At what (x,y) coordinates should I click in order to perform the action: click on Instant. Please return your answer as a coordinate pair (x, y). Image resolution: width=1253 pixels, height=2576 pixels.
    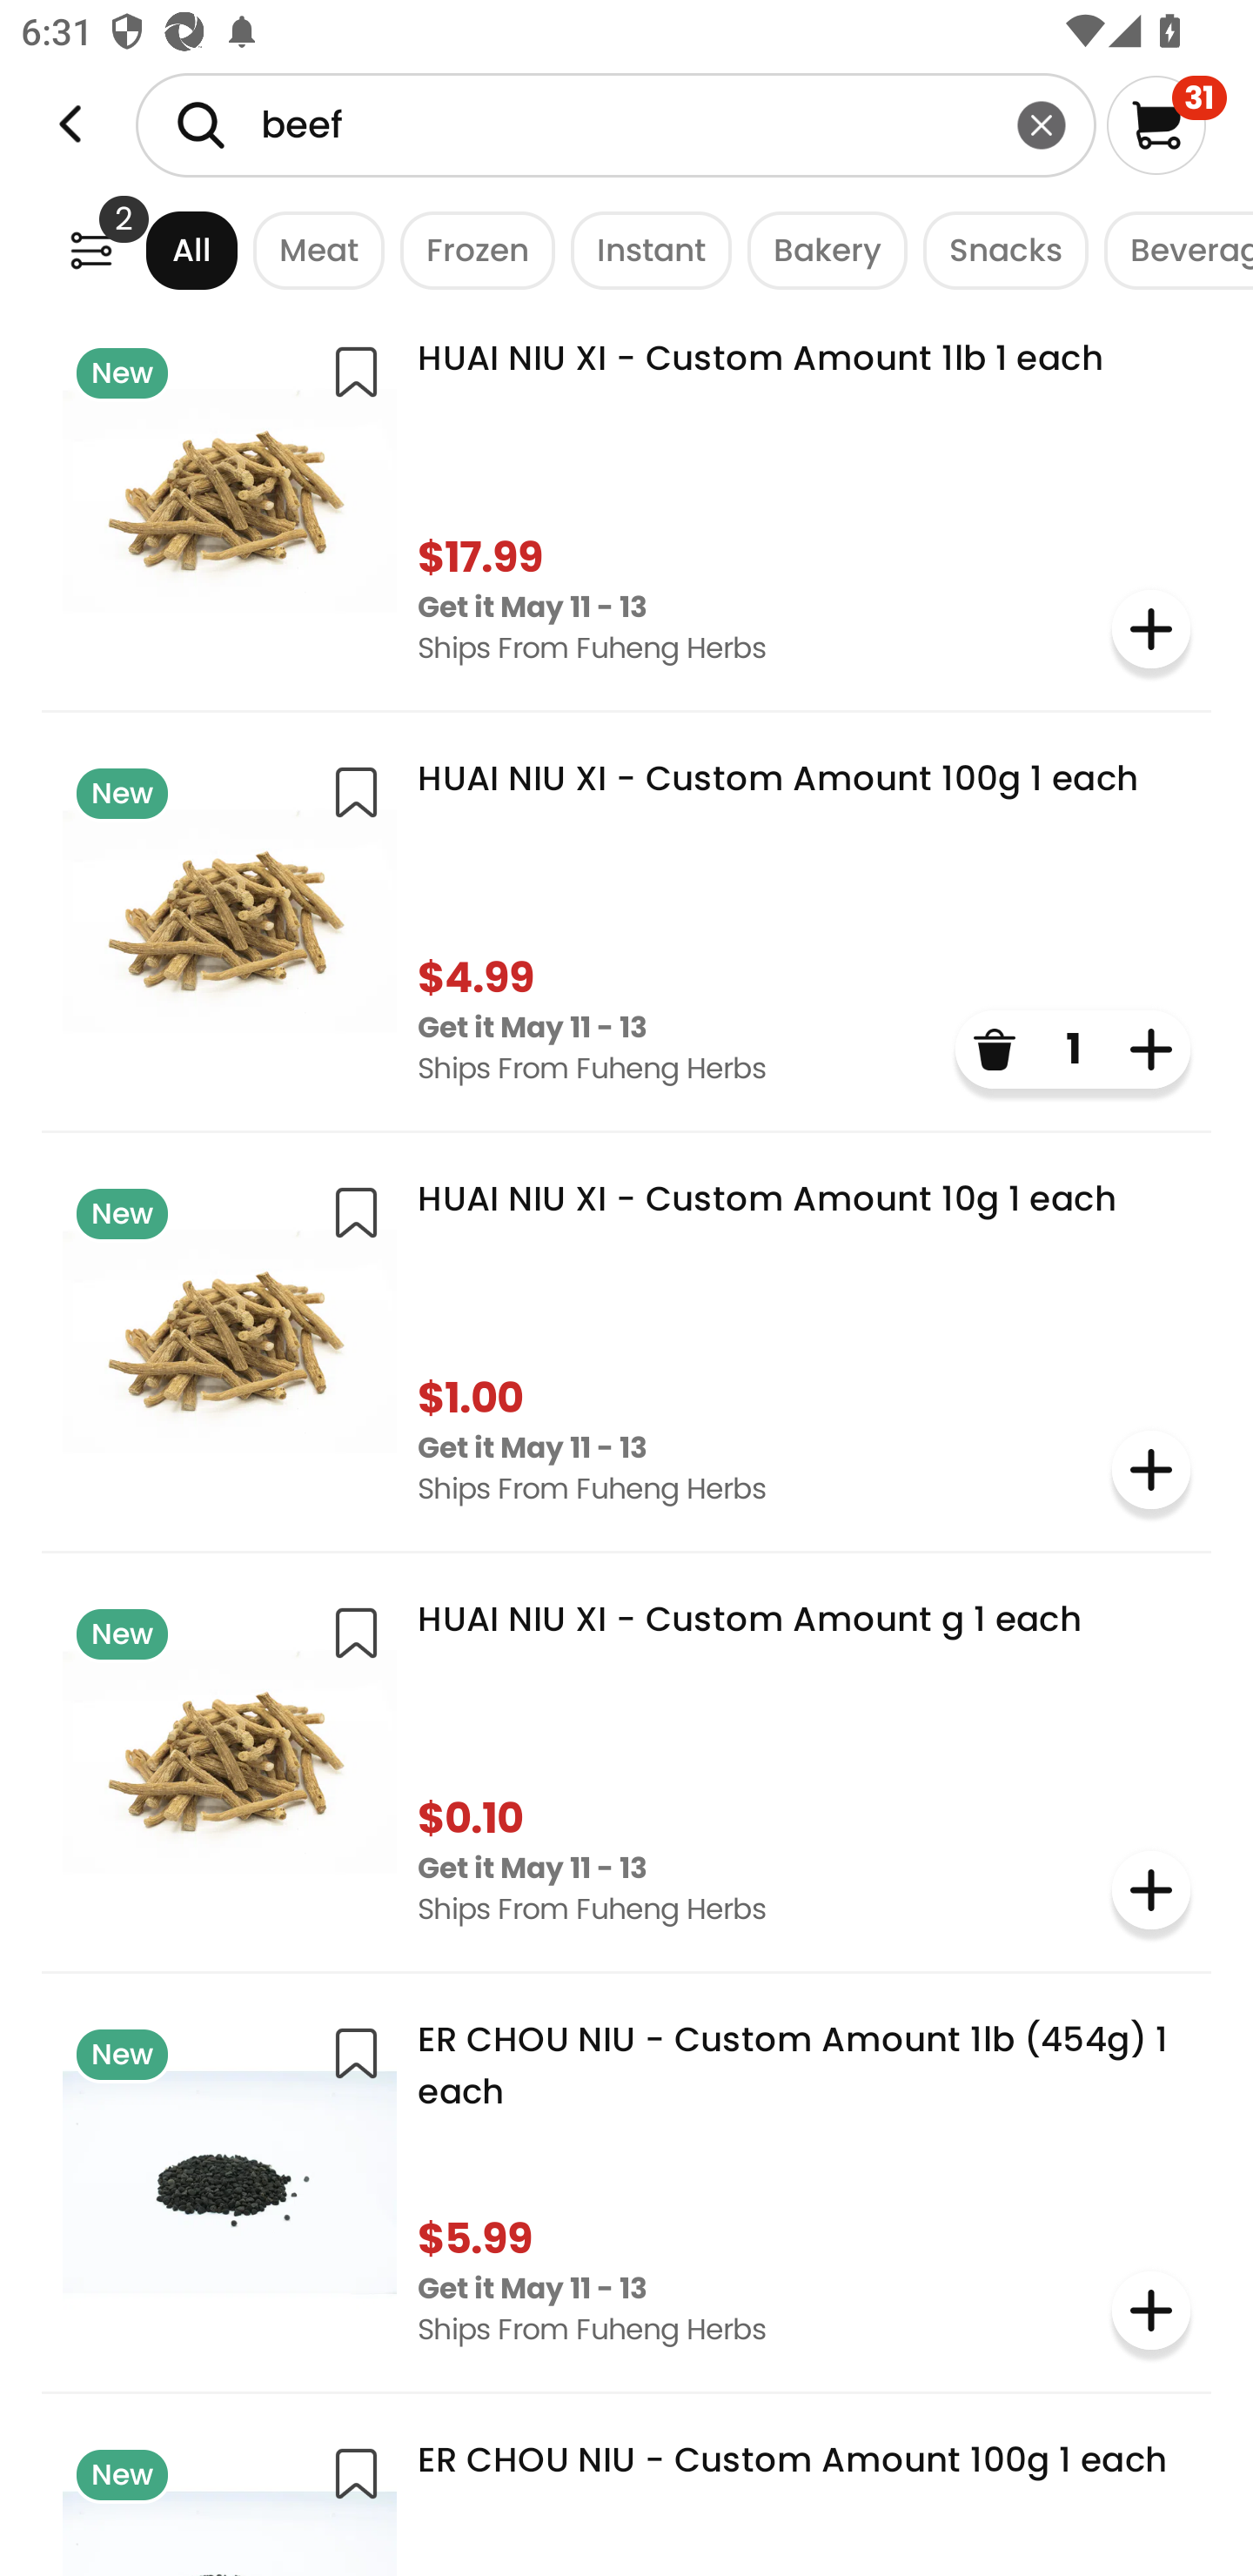
    Looking at the image, I should click on (642, 249).